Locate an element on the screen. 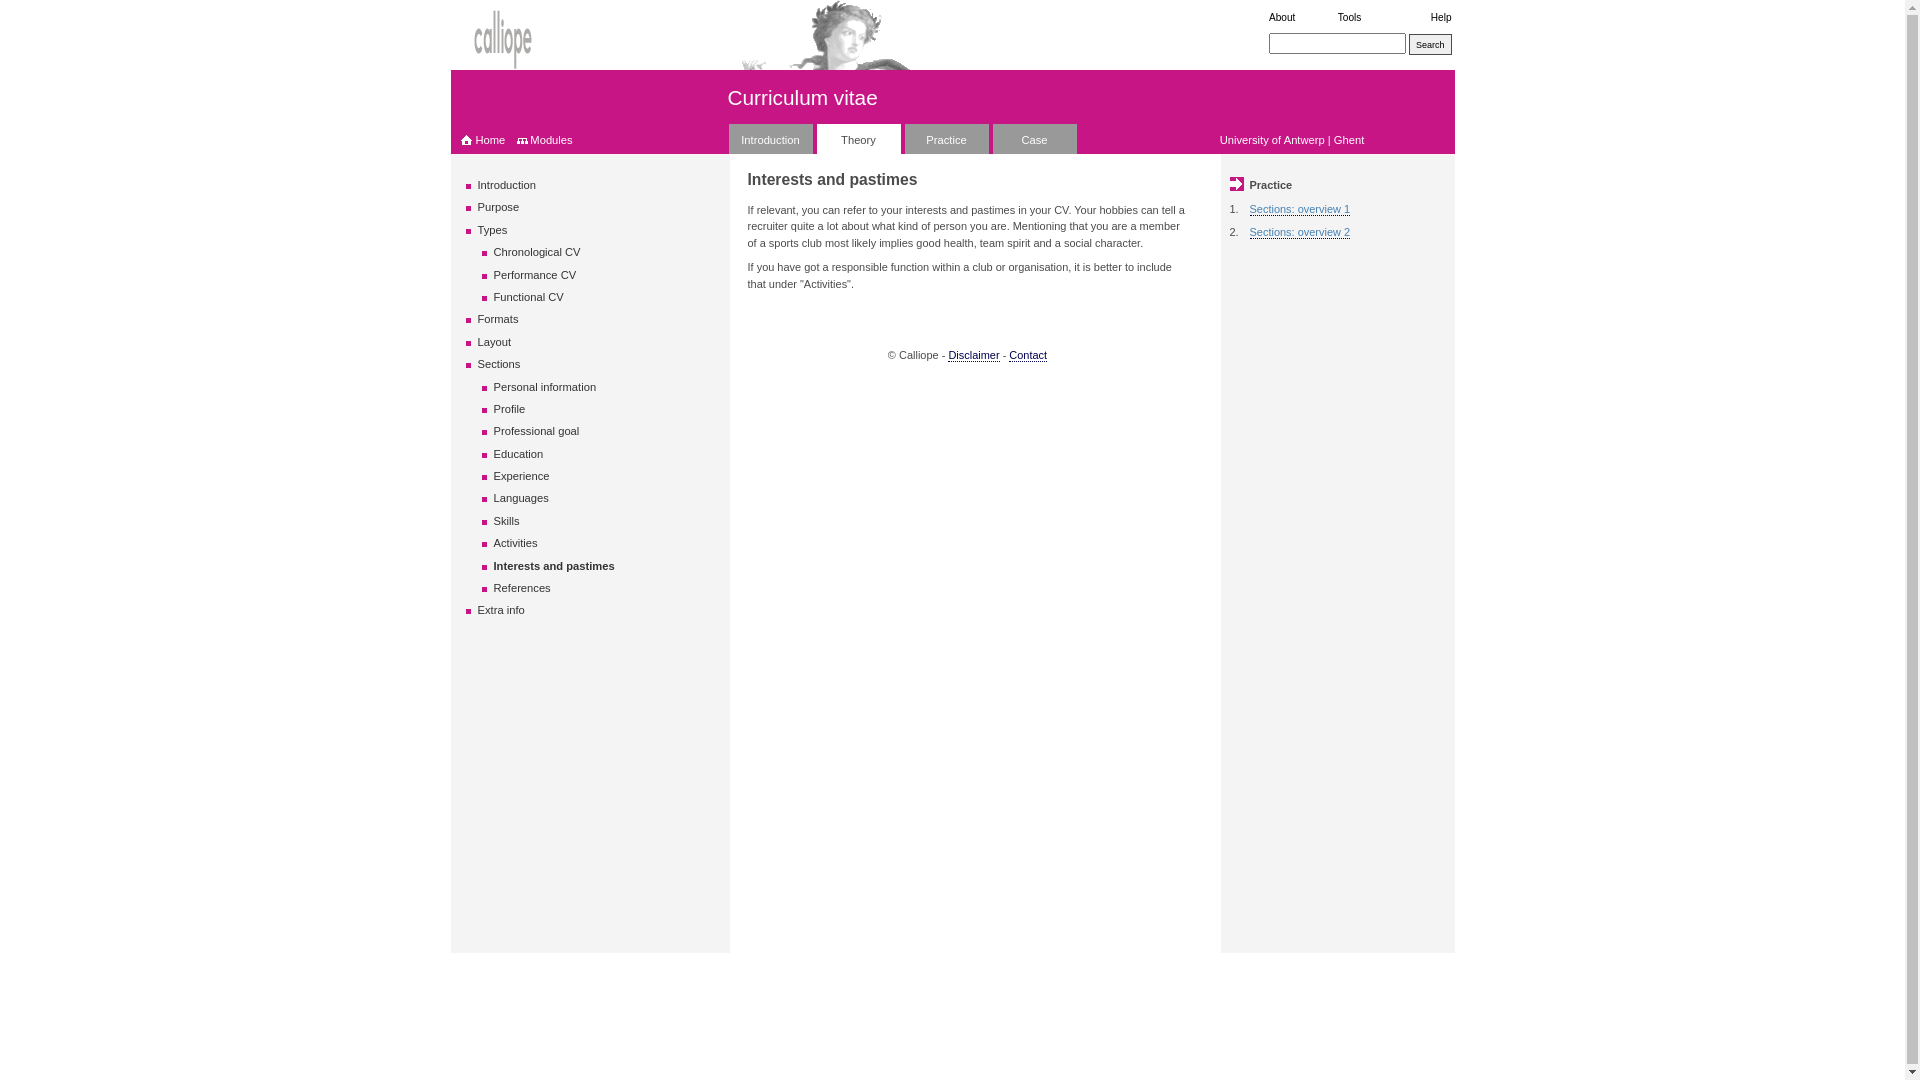 The image size is (1920, 1080). Introduction is located at coordinates (770, 139).